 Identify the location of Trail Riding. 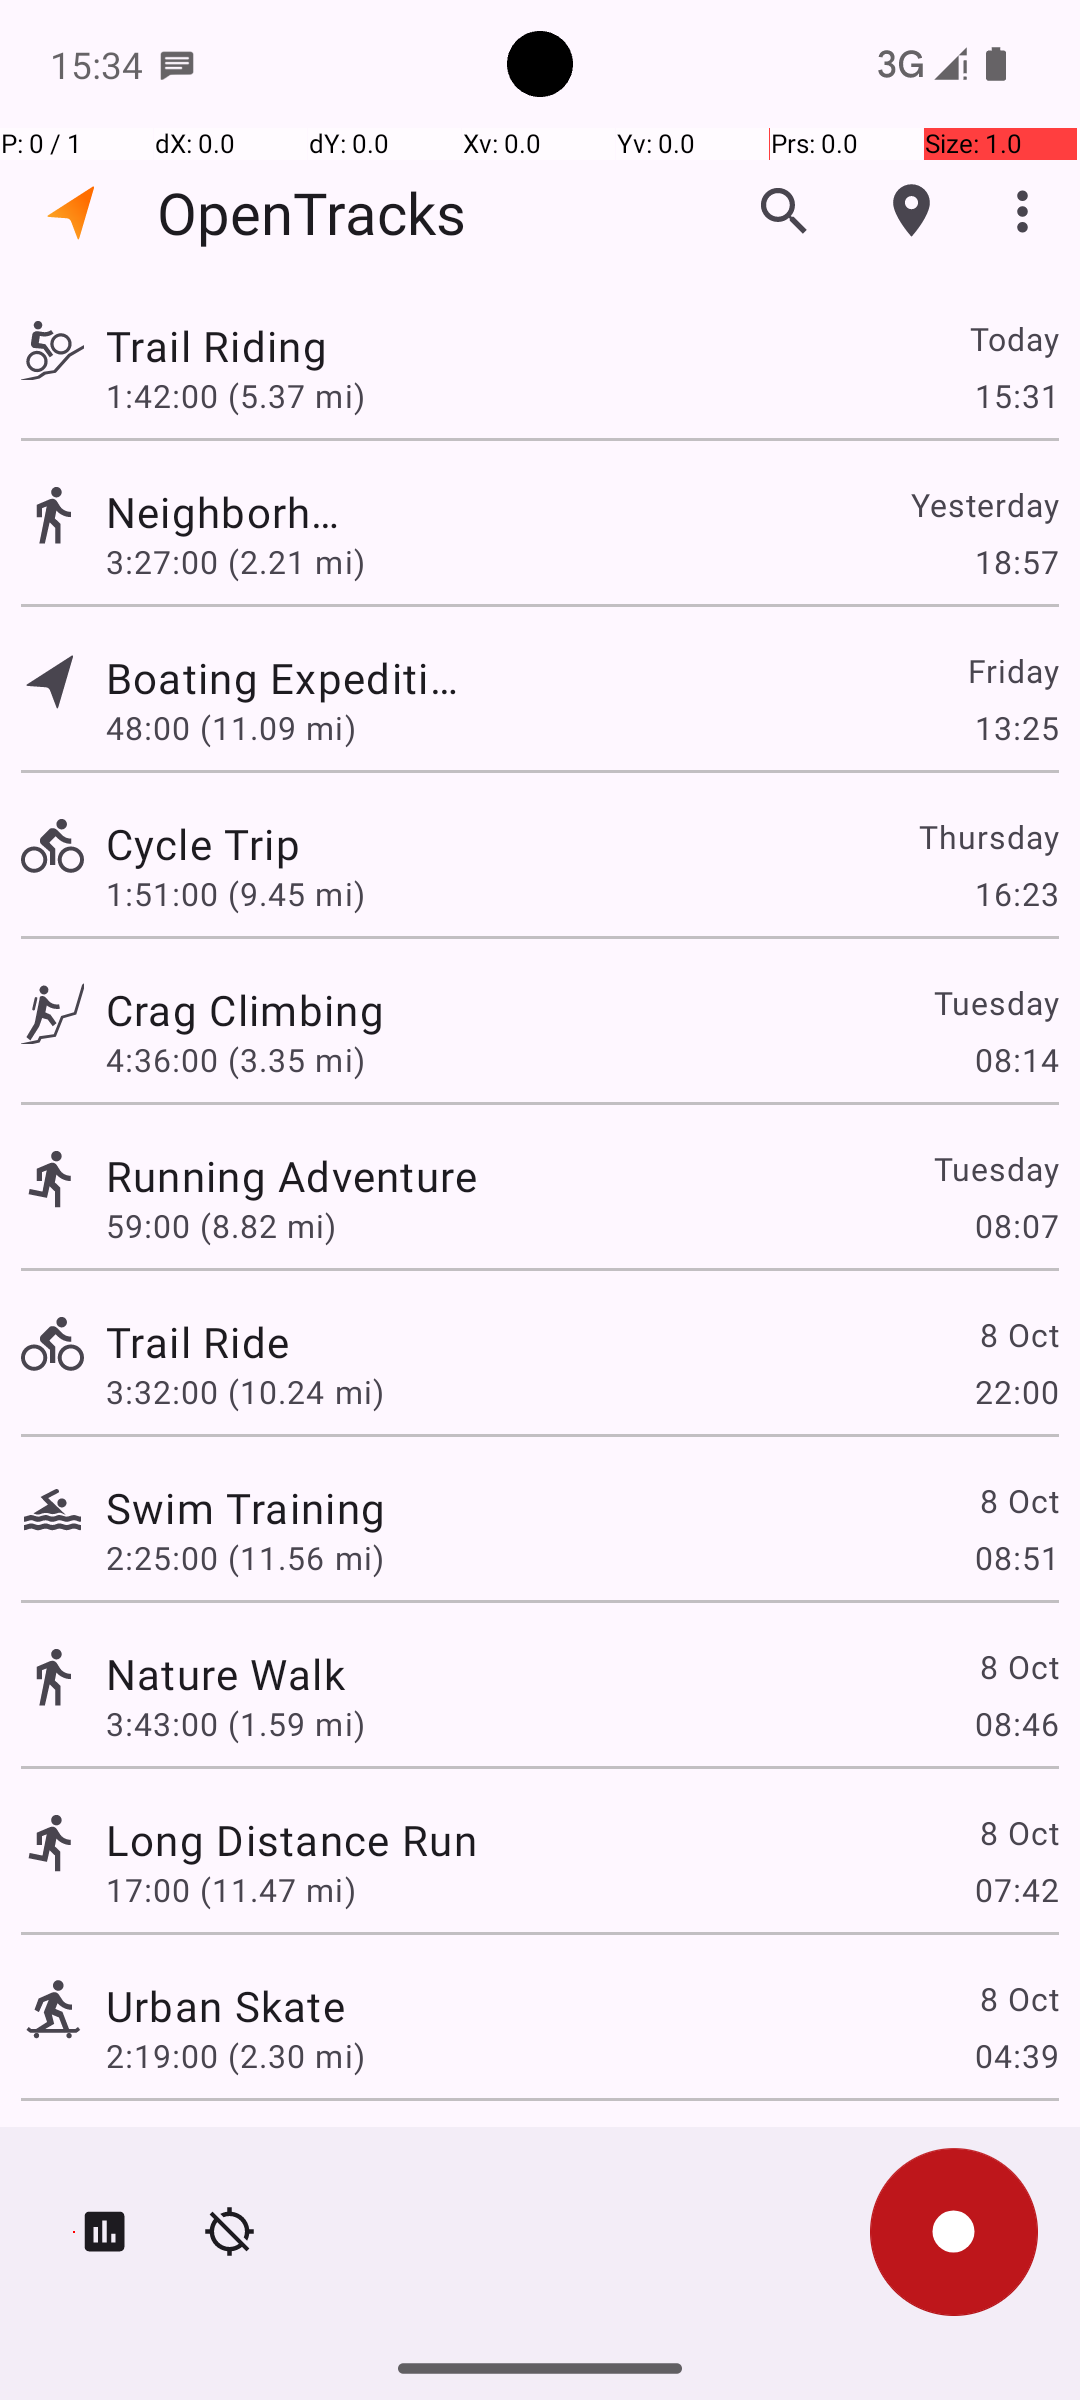
(246, 346).